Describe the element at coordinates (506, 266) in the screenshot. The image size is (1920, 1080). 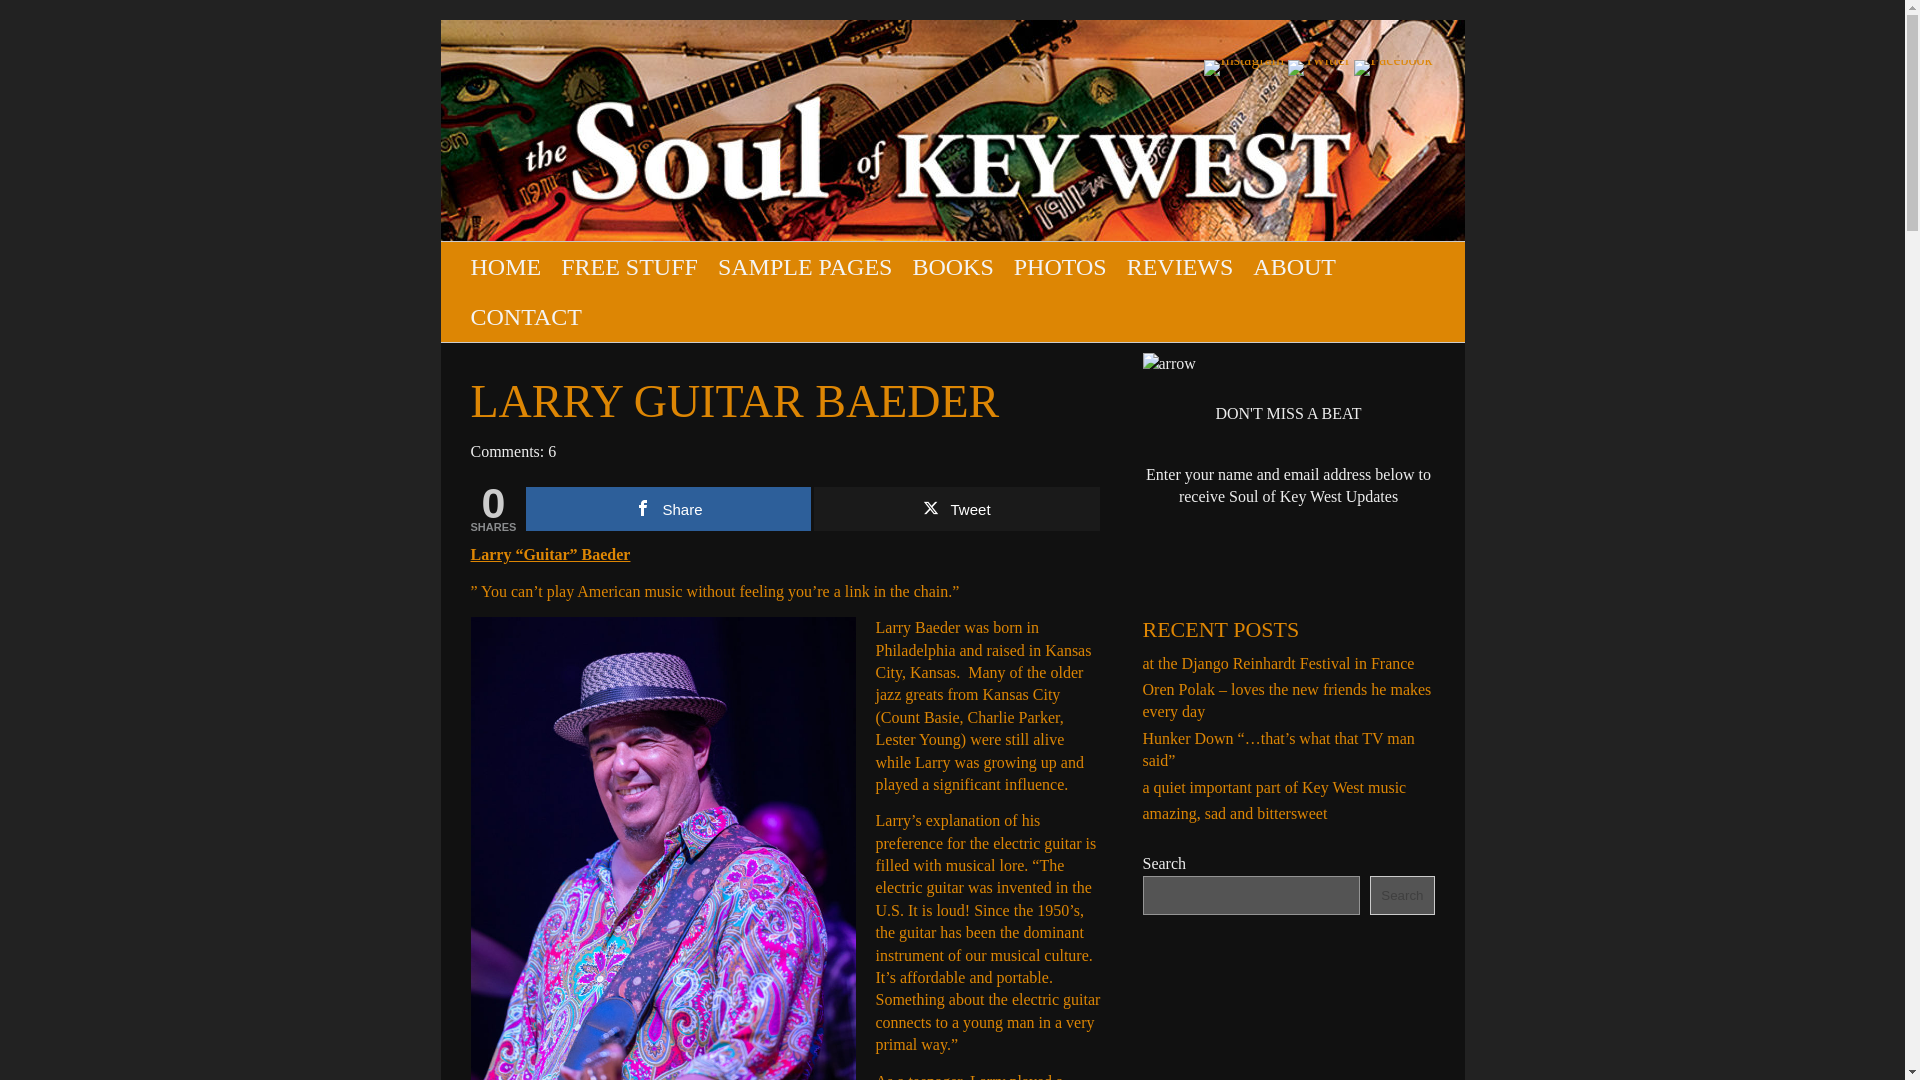
I see `HOME` at that location.